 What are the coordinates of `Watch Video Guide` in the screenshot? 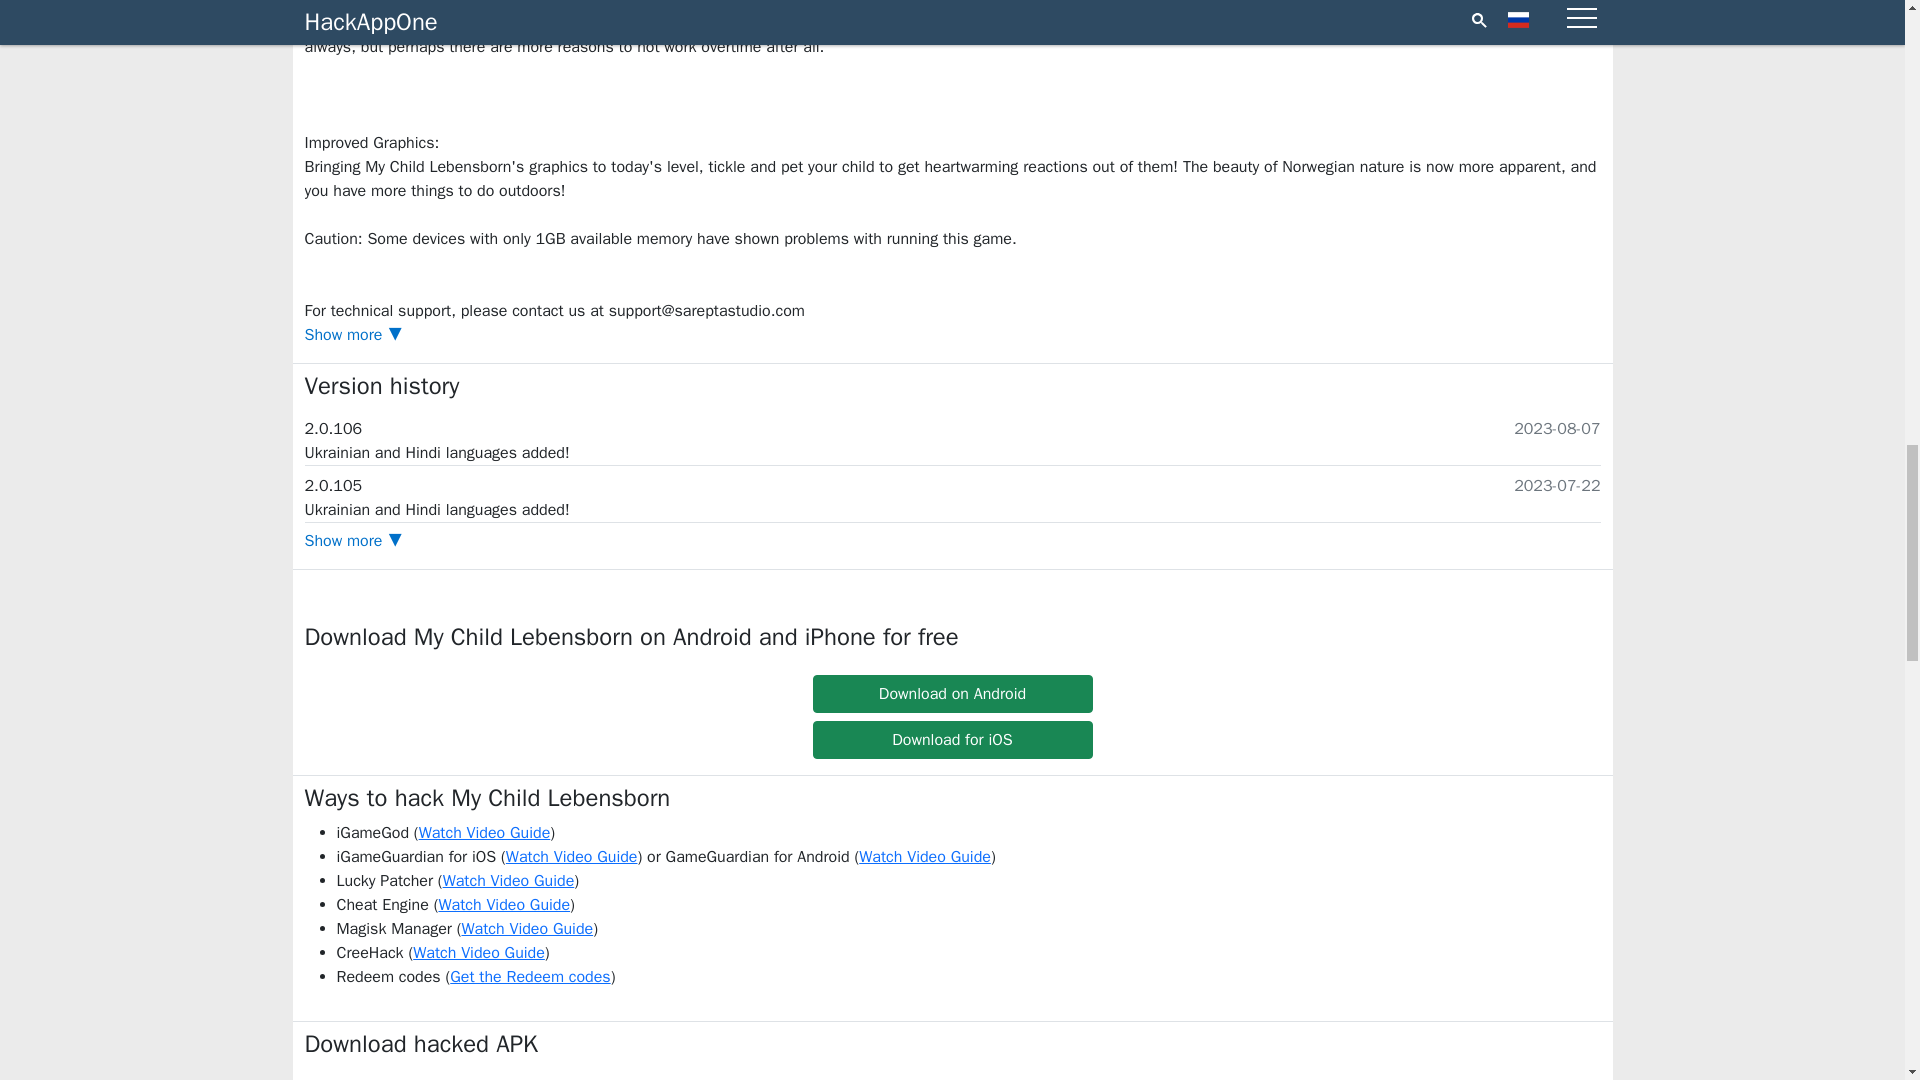 It's located at (526, 928).